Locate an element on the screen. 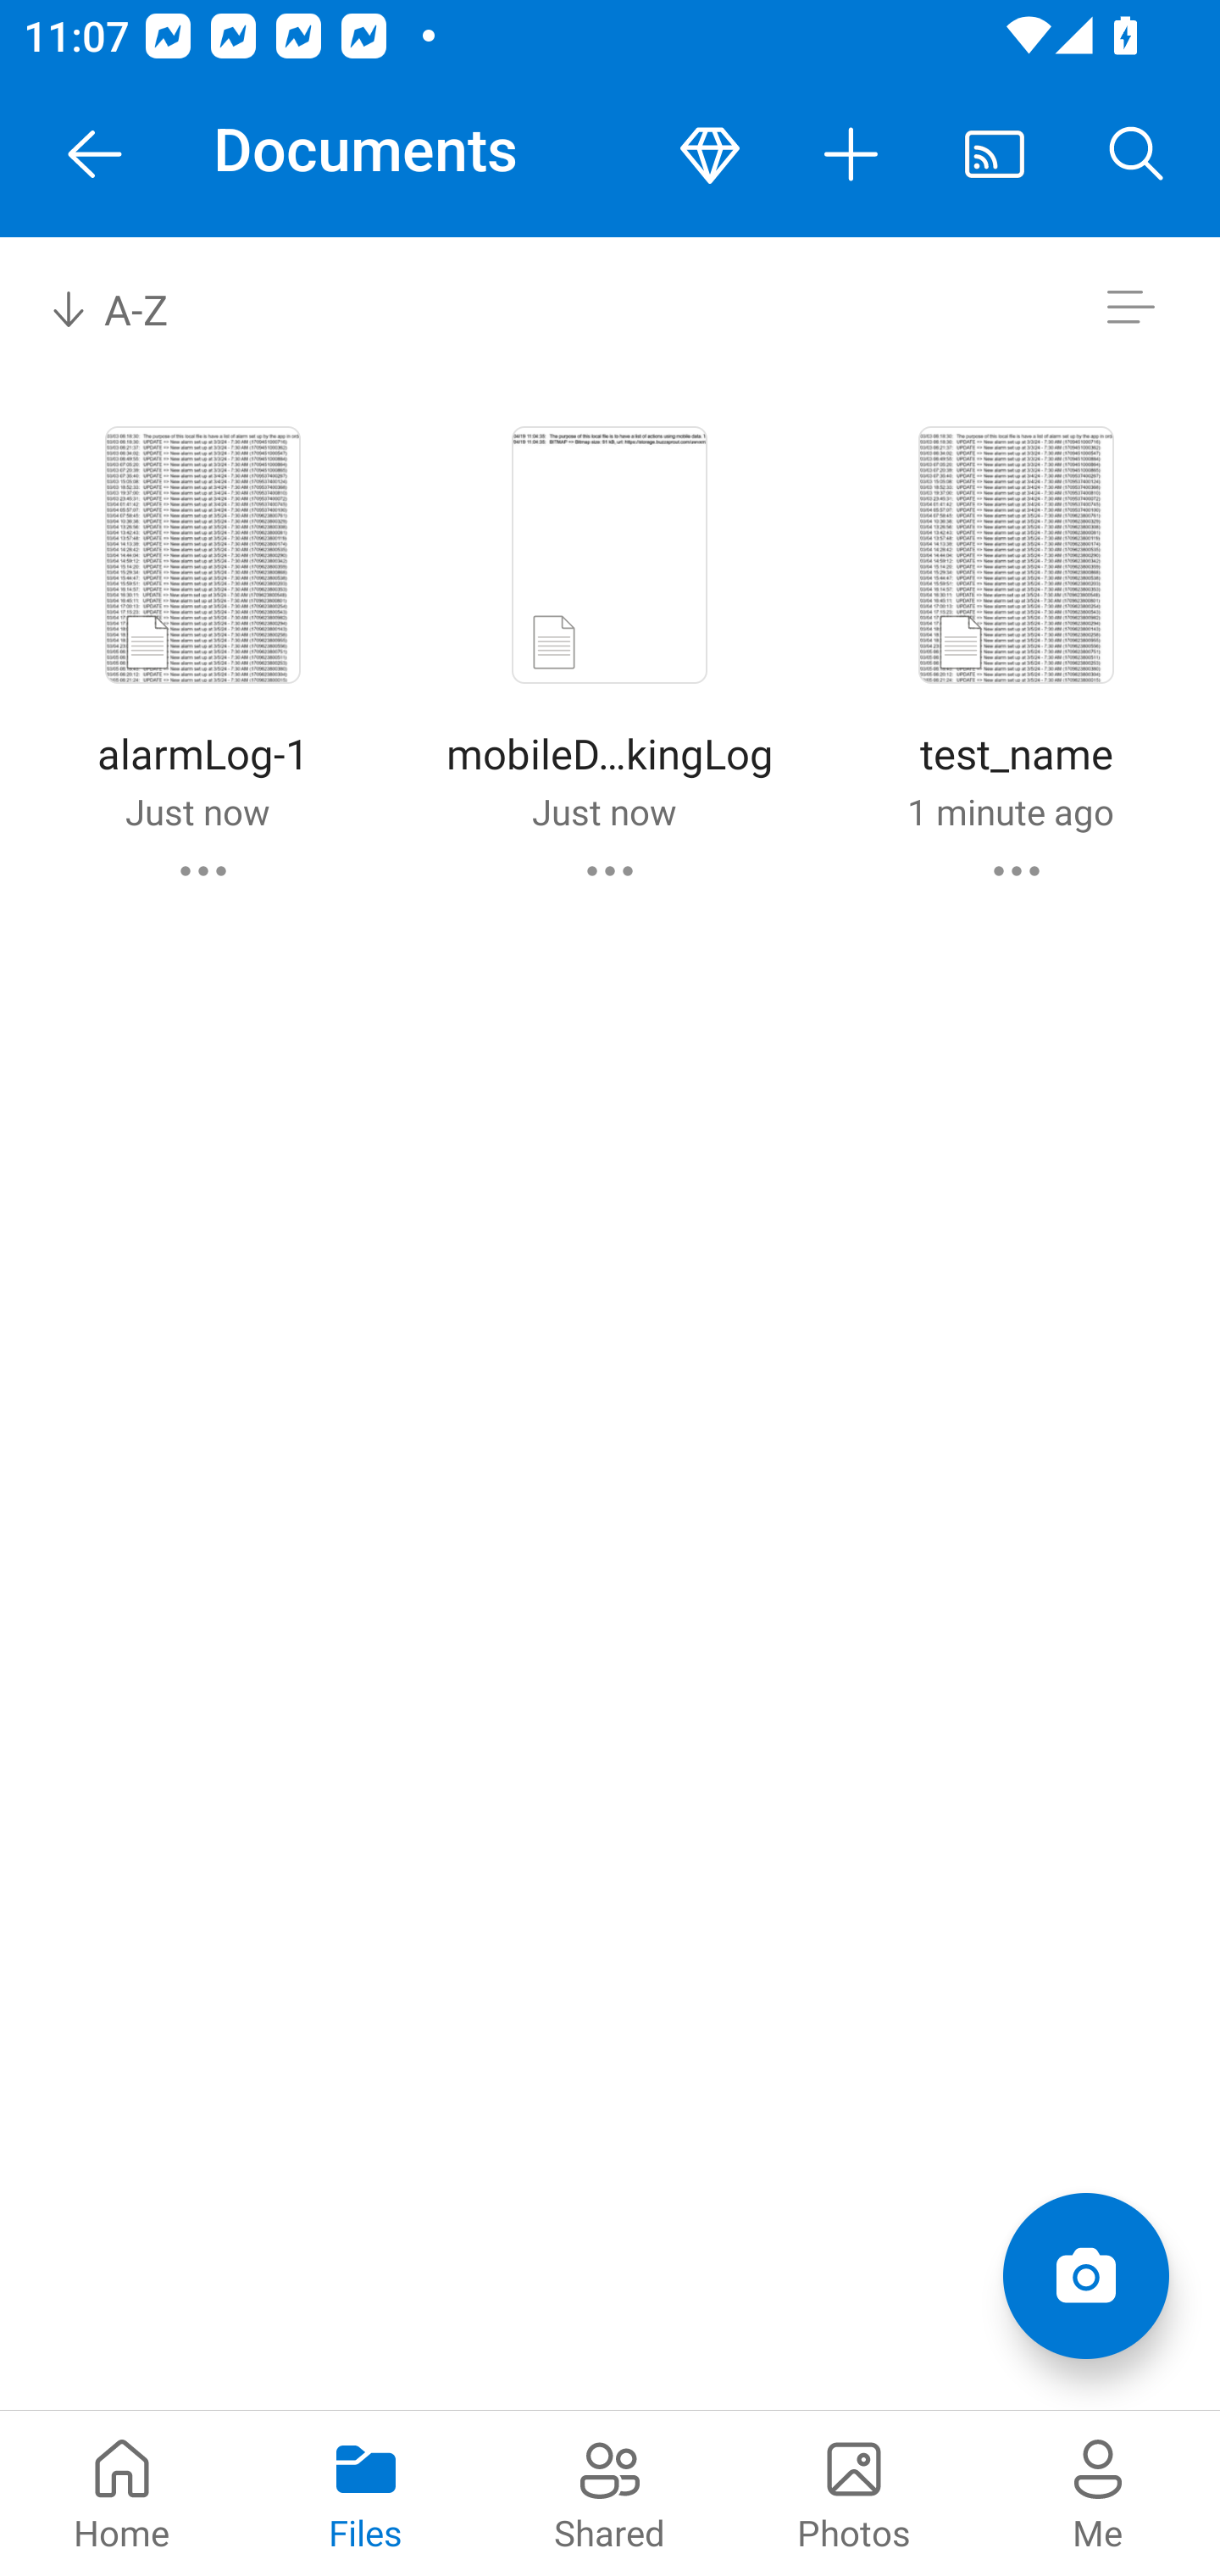  Shared pivot Shared is located at coordinates (610, 2493).